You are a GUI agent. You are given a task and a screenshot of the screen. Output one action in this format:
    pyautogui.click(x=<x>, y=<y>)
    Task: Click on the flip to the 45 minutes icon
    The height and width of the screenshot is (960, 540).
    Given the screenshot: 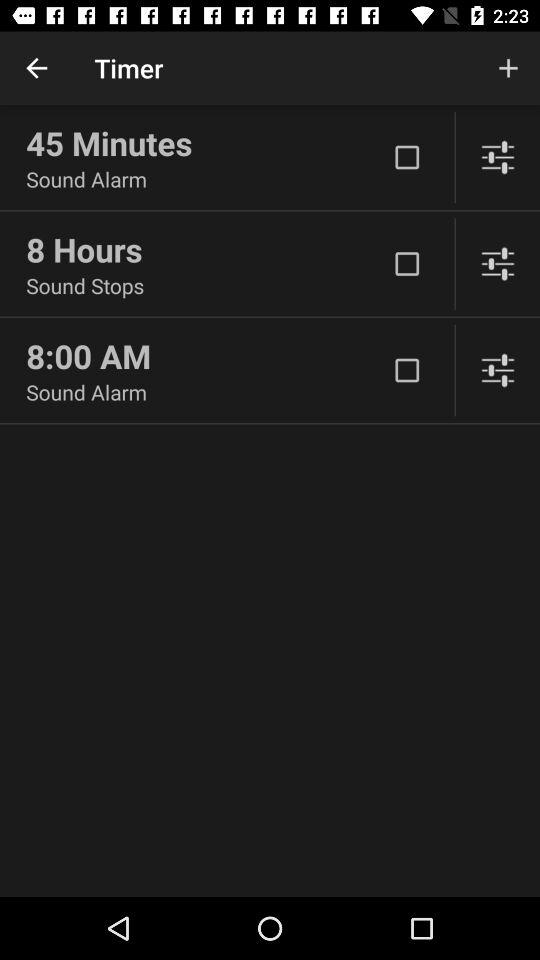 What is the action you would take?
    pyautogui.click(x=206, y=143)
    